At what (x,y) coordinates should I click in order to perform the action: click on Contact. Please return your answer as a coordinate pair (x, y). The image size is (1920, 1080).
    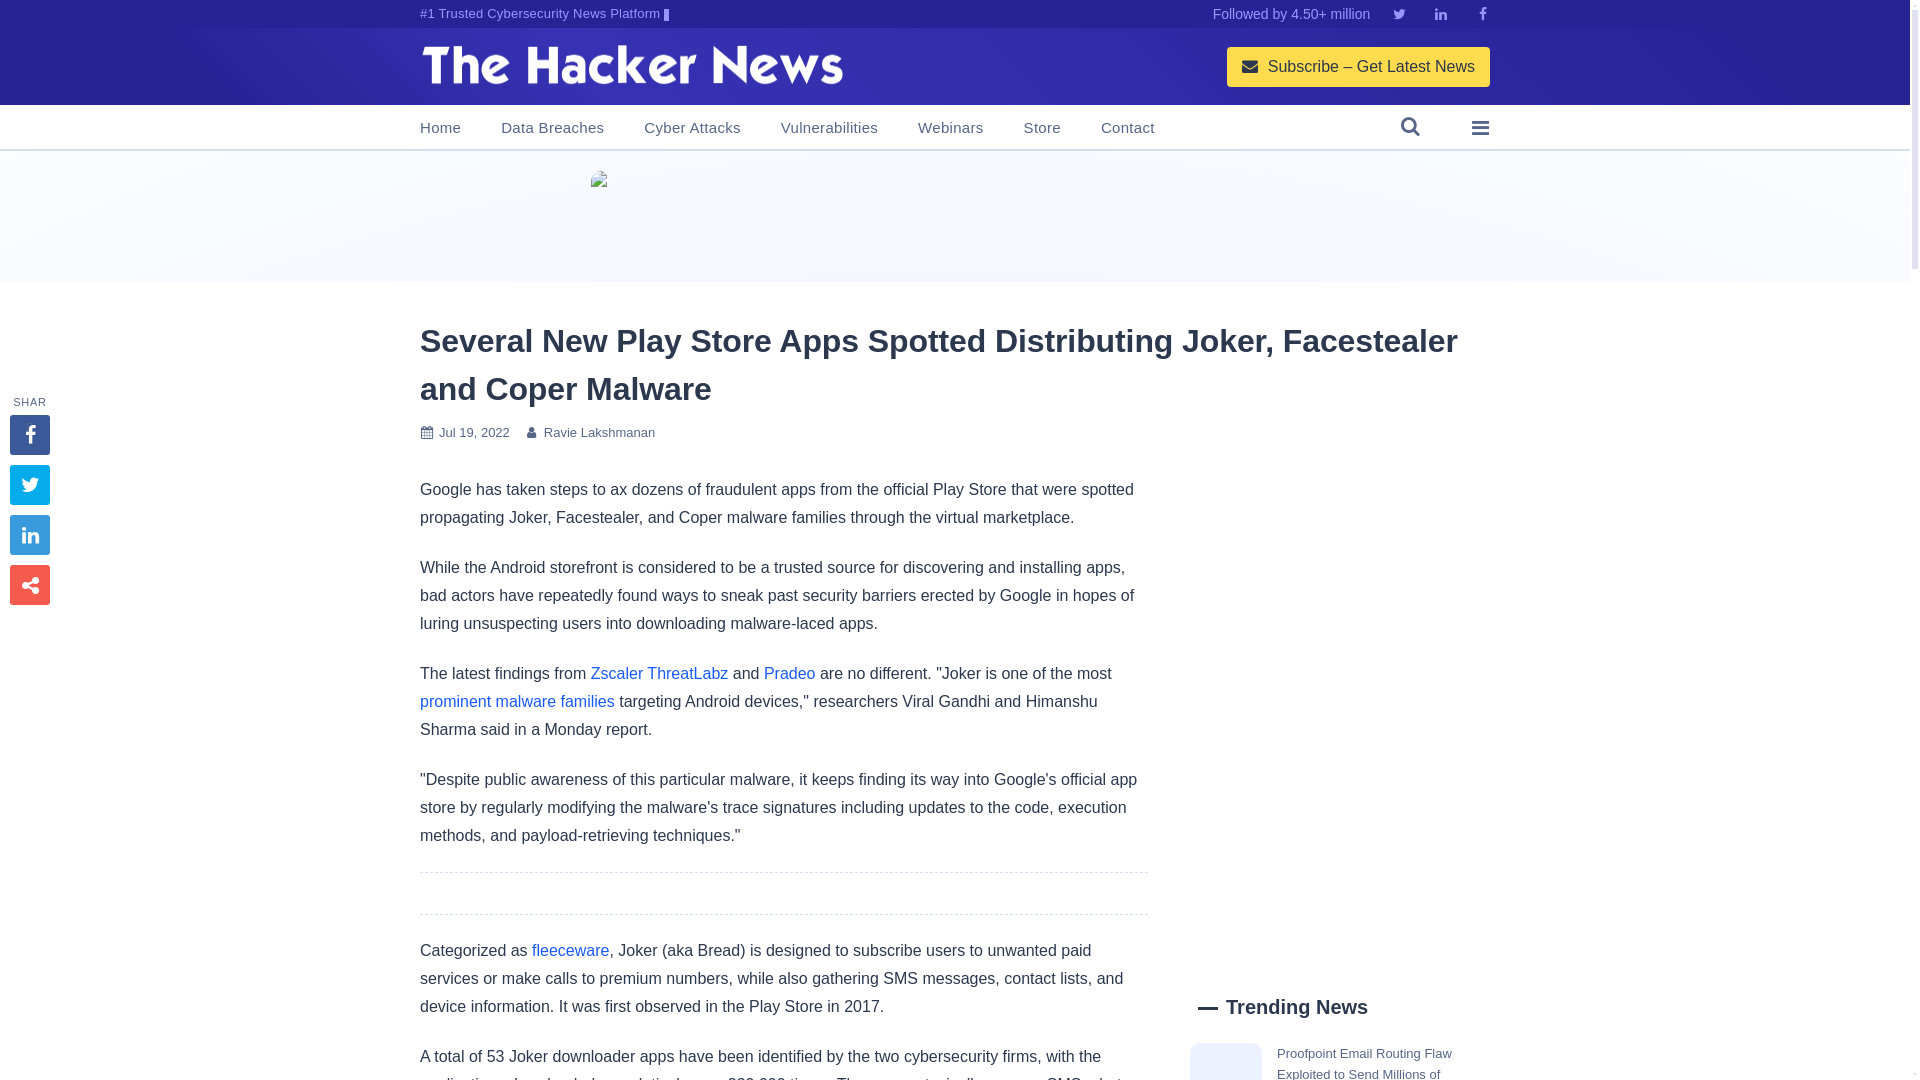
    Looking at the image, I should click on (1128, 128).